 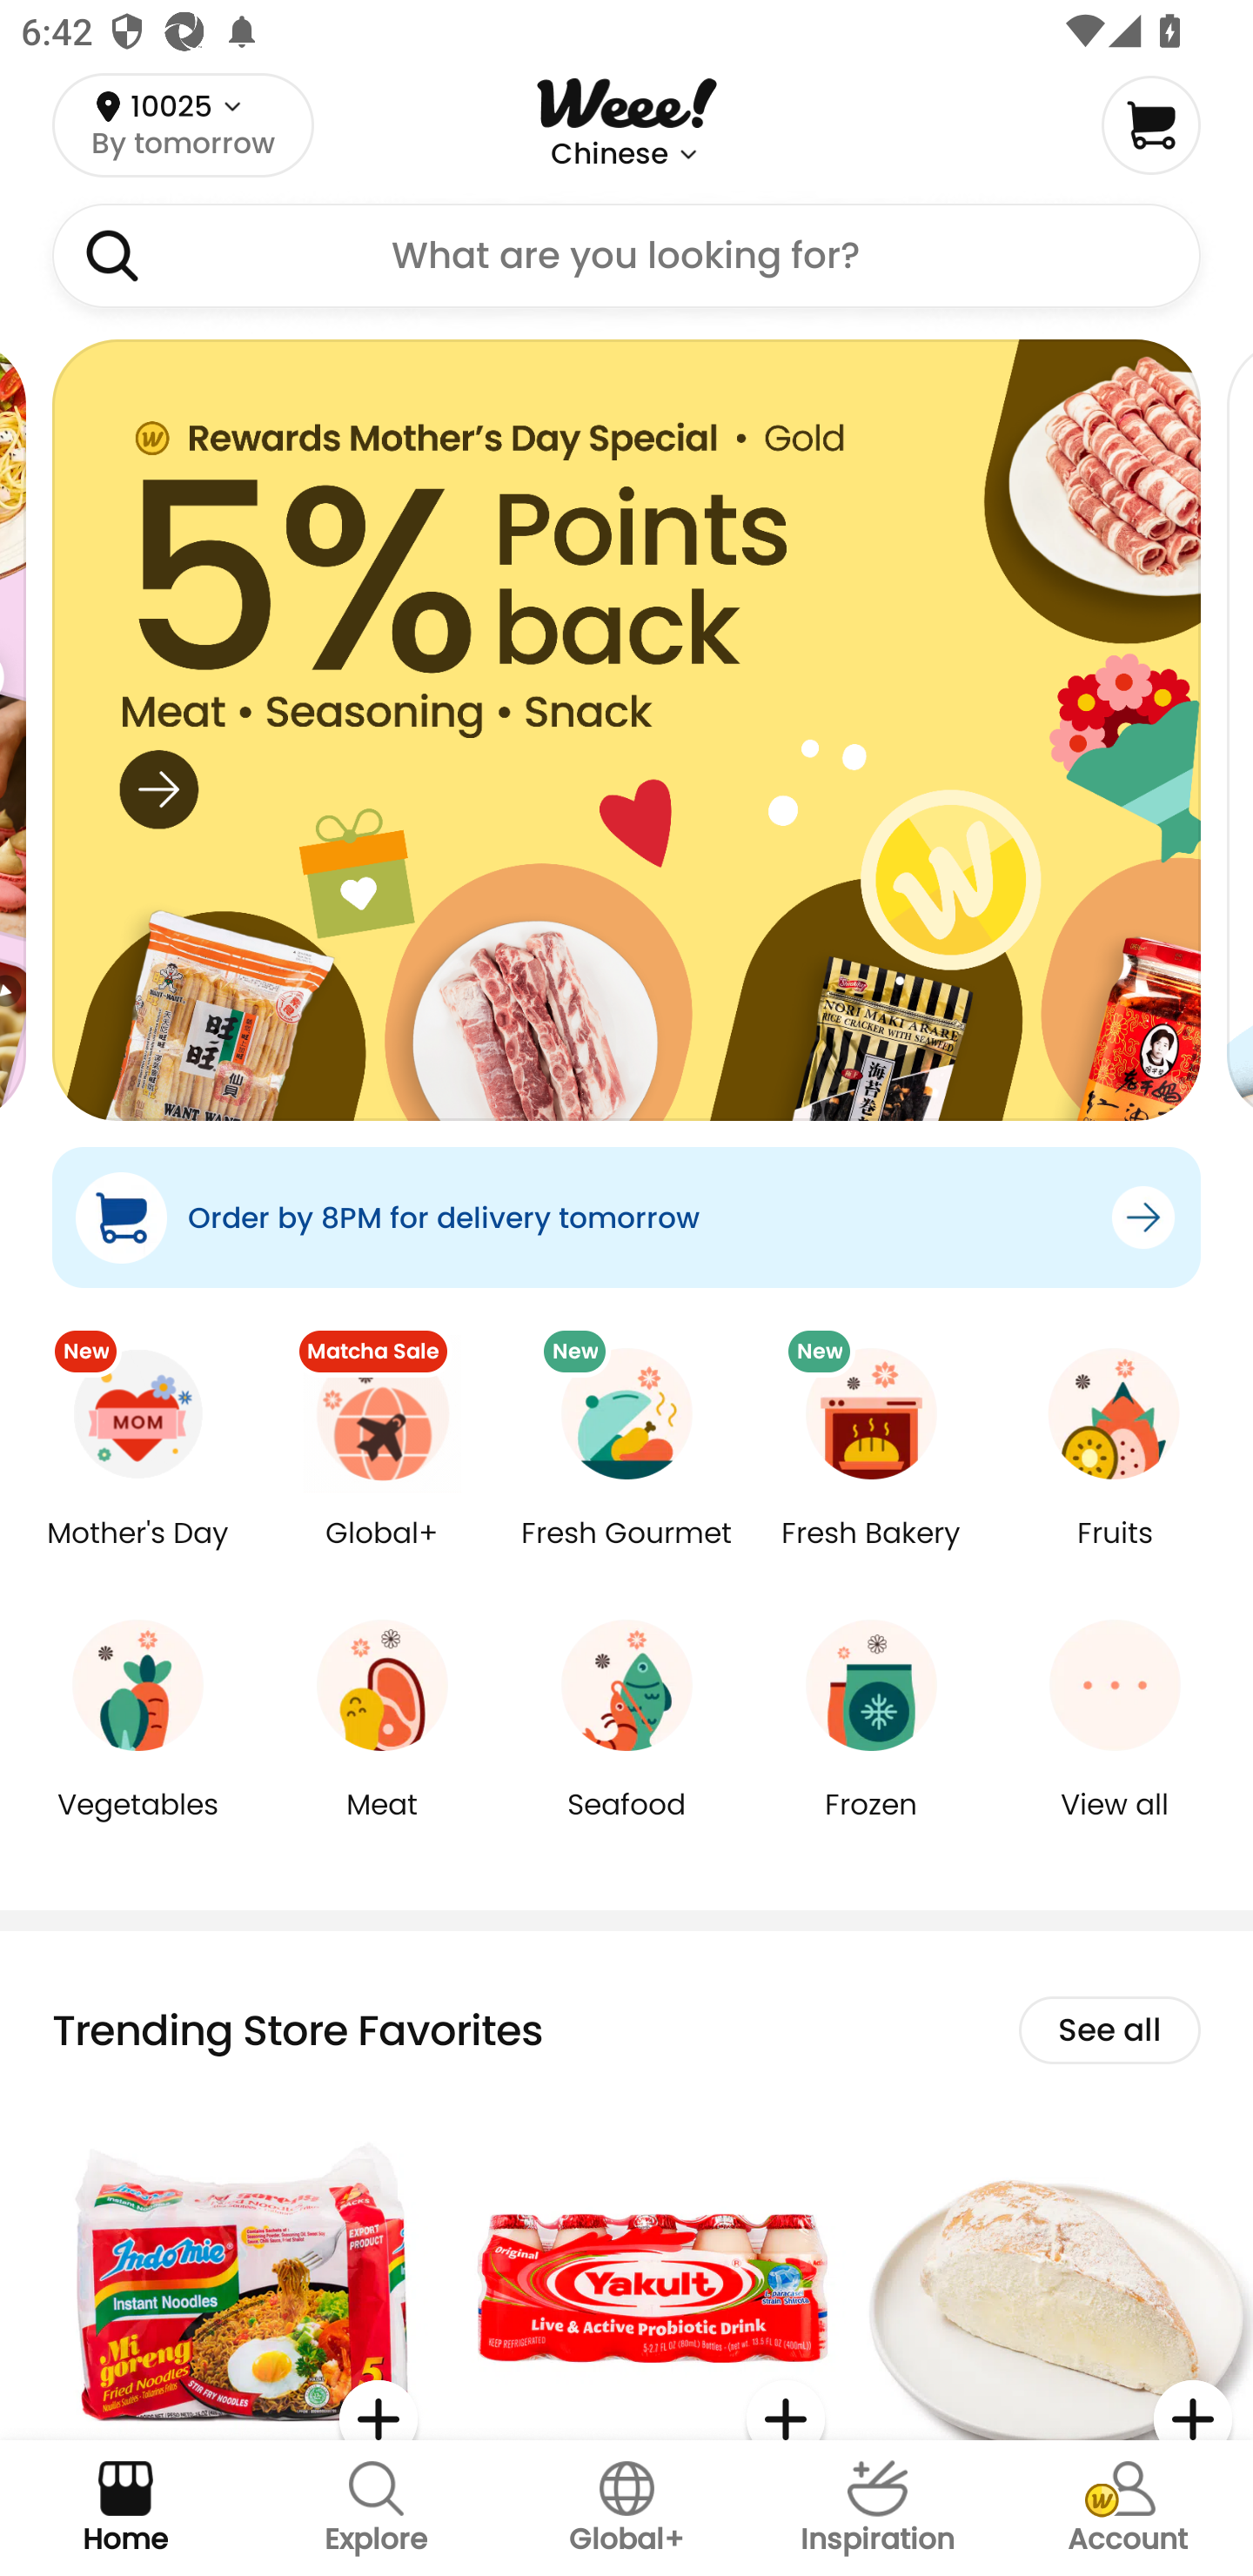 What do you see at coordinates (870, 1826) in the screenshot?
I see `Frozen` at bounding box center [870, 1826].